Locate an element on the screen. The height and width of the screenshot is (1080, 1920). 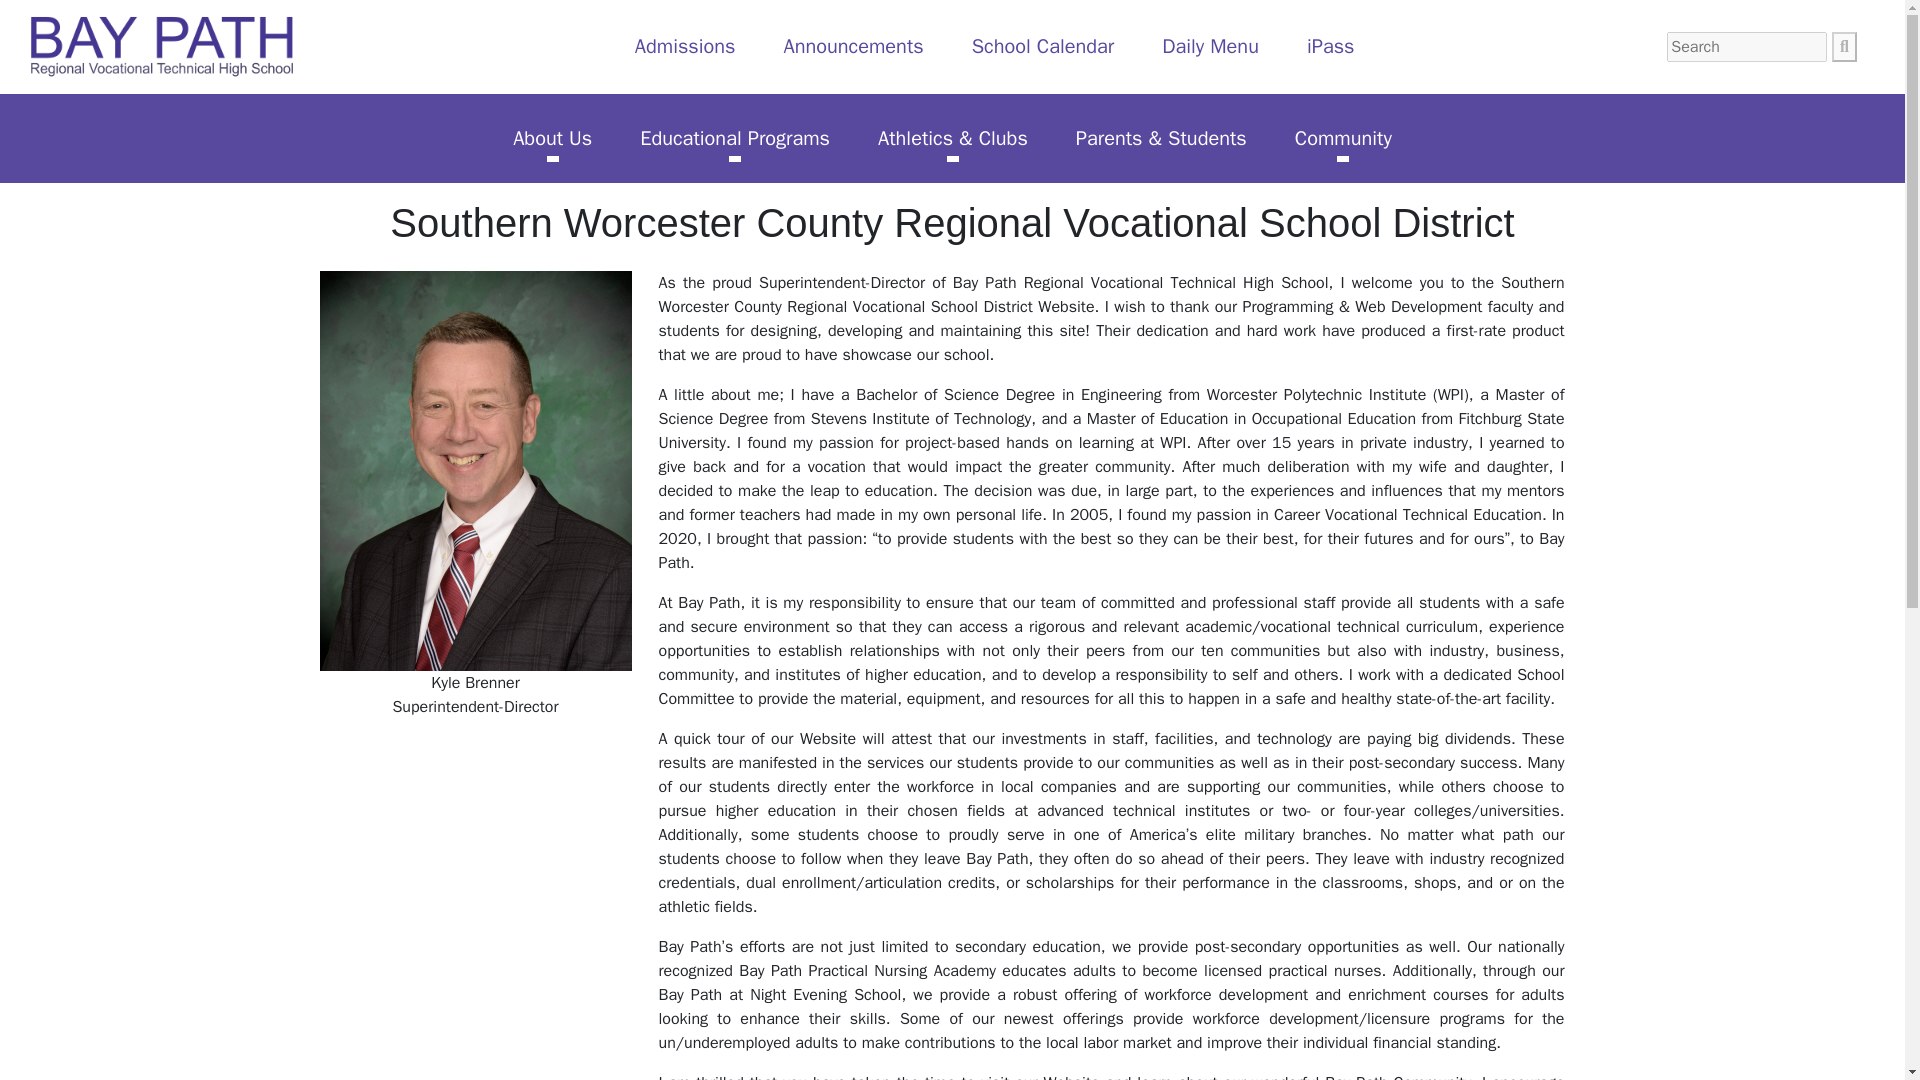
Educational Programs is located at coordinates (734, 138).